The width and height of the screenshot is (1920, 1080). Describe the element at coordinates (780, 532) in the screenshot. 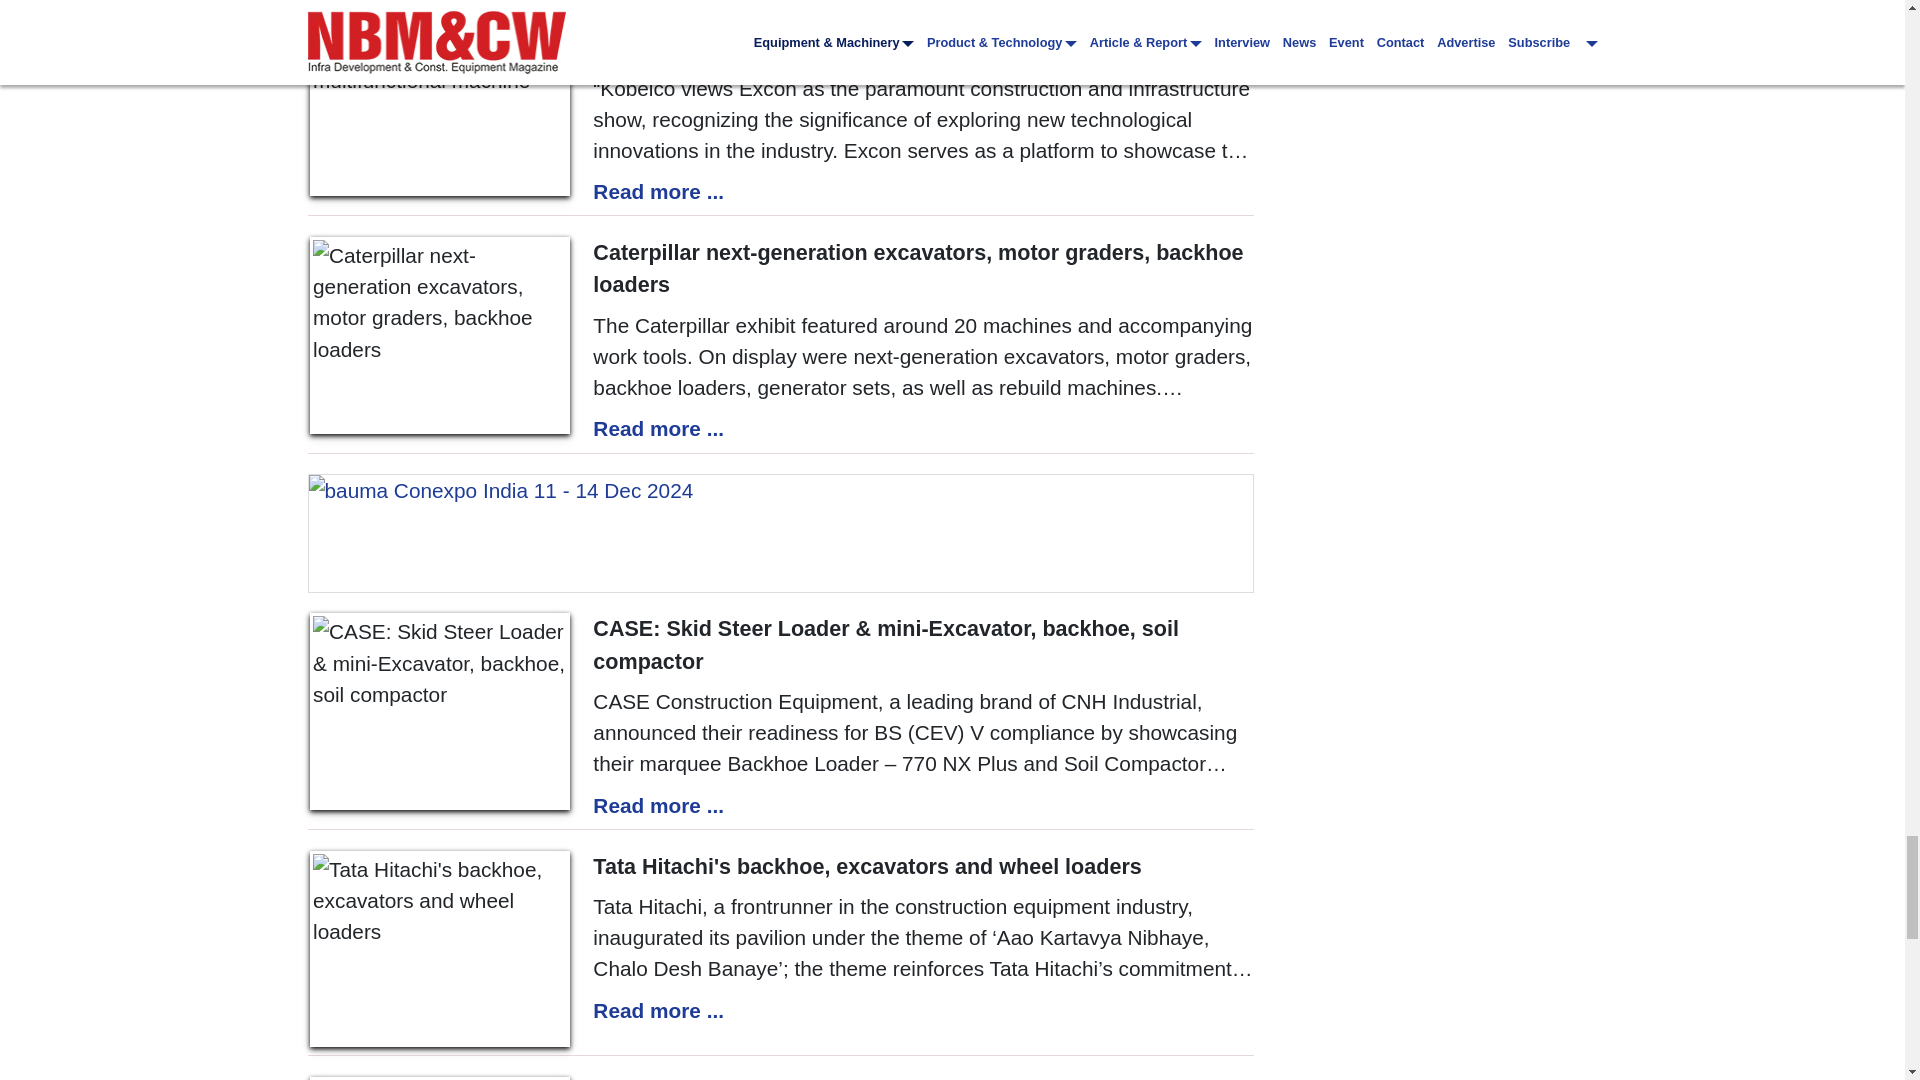

I see `bauma Conexpo India 11 - 14 Dec 2024` at that location.